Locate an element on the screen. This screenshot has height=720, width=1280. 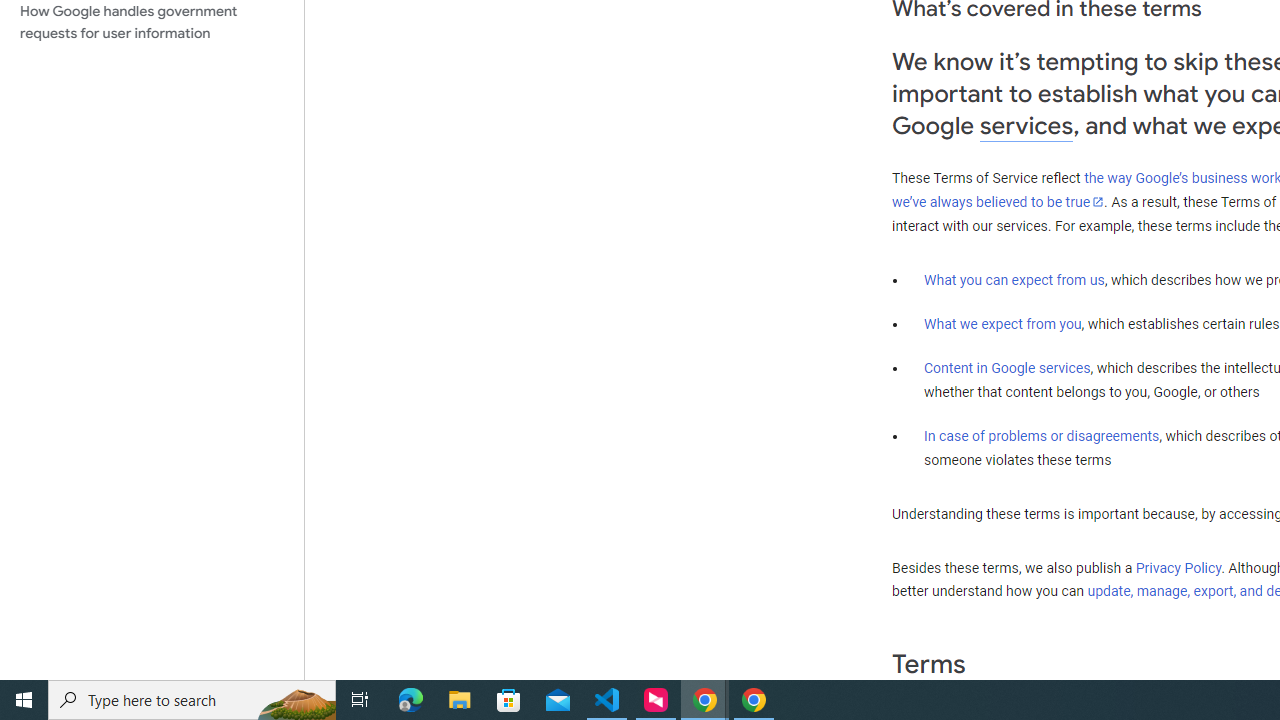
What you can expect from us is located at coordinates (1014, 279).